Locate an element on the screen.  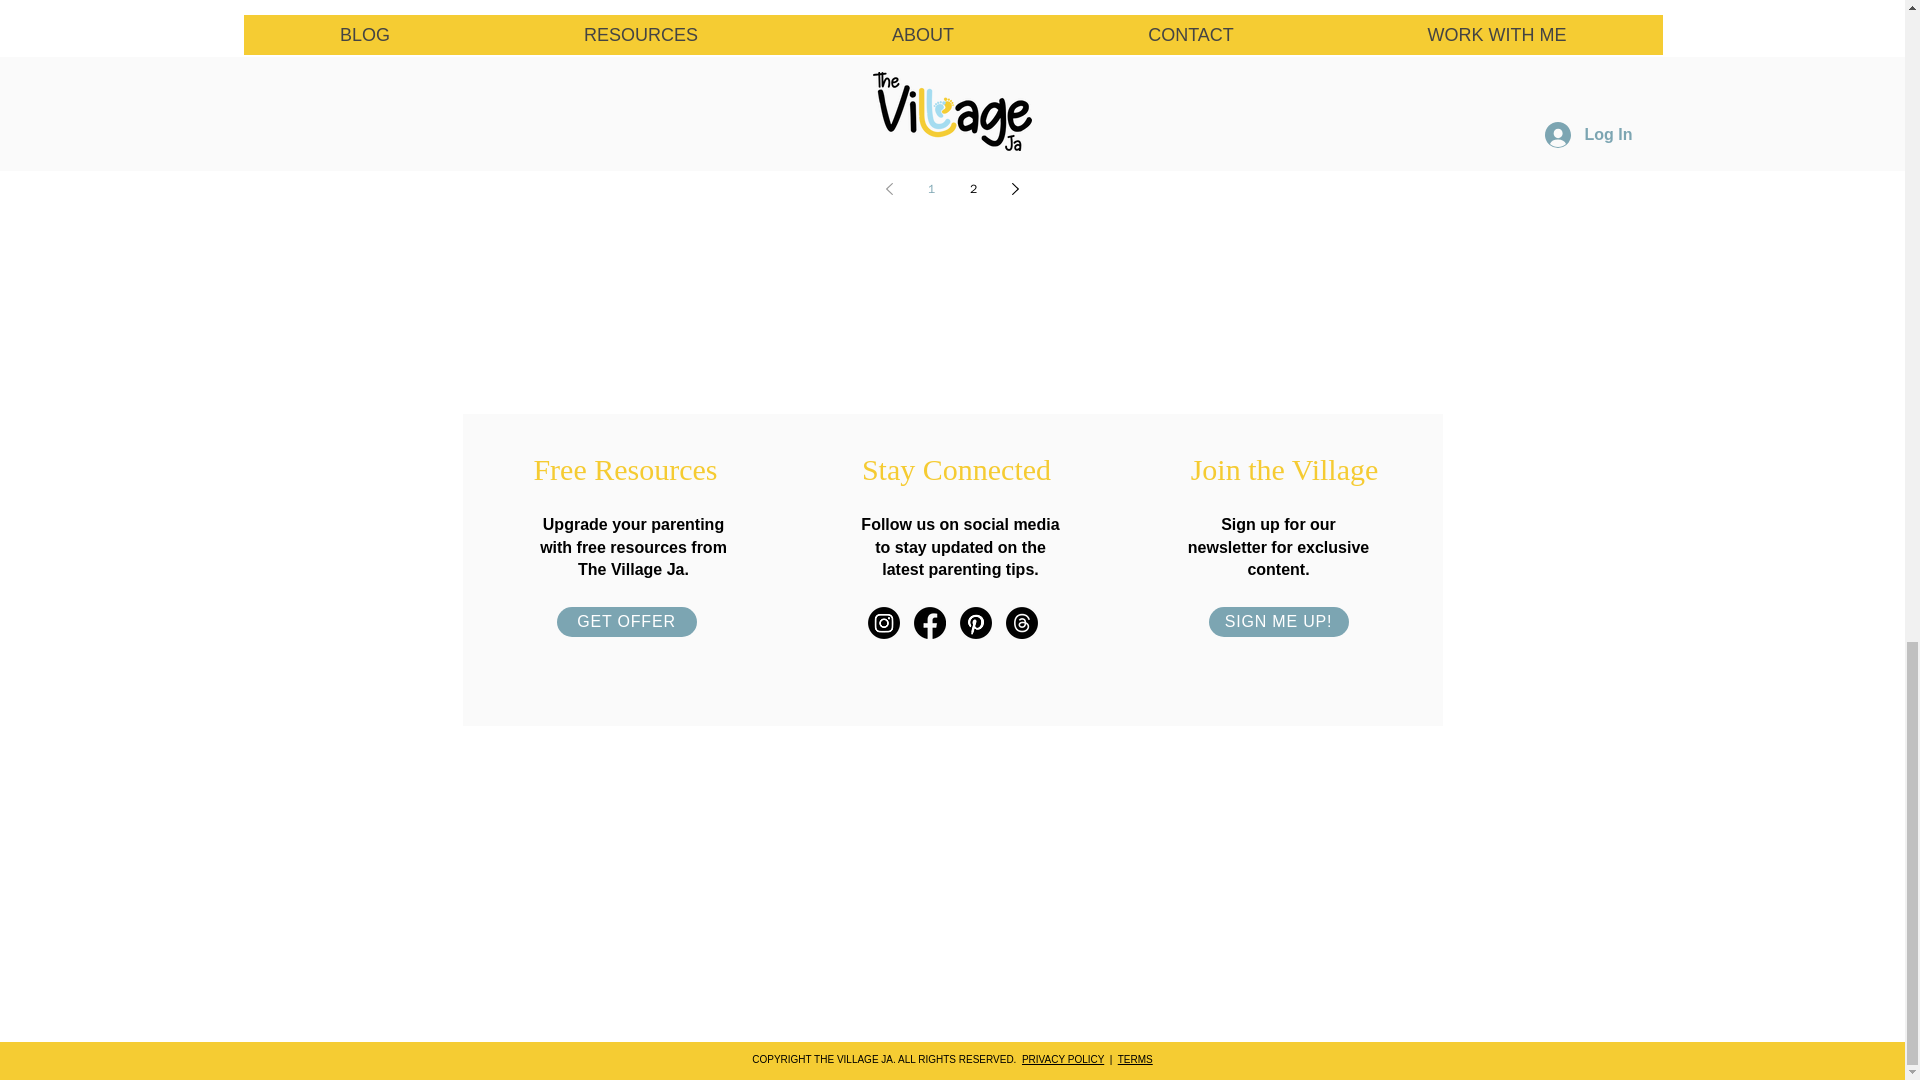
PRIVACY POLICY is located at coordinates (1062, 1059).